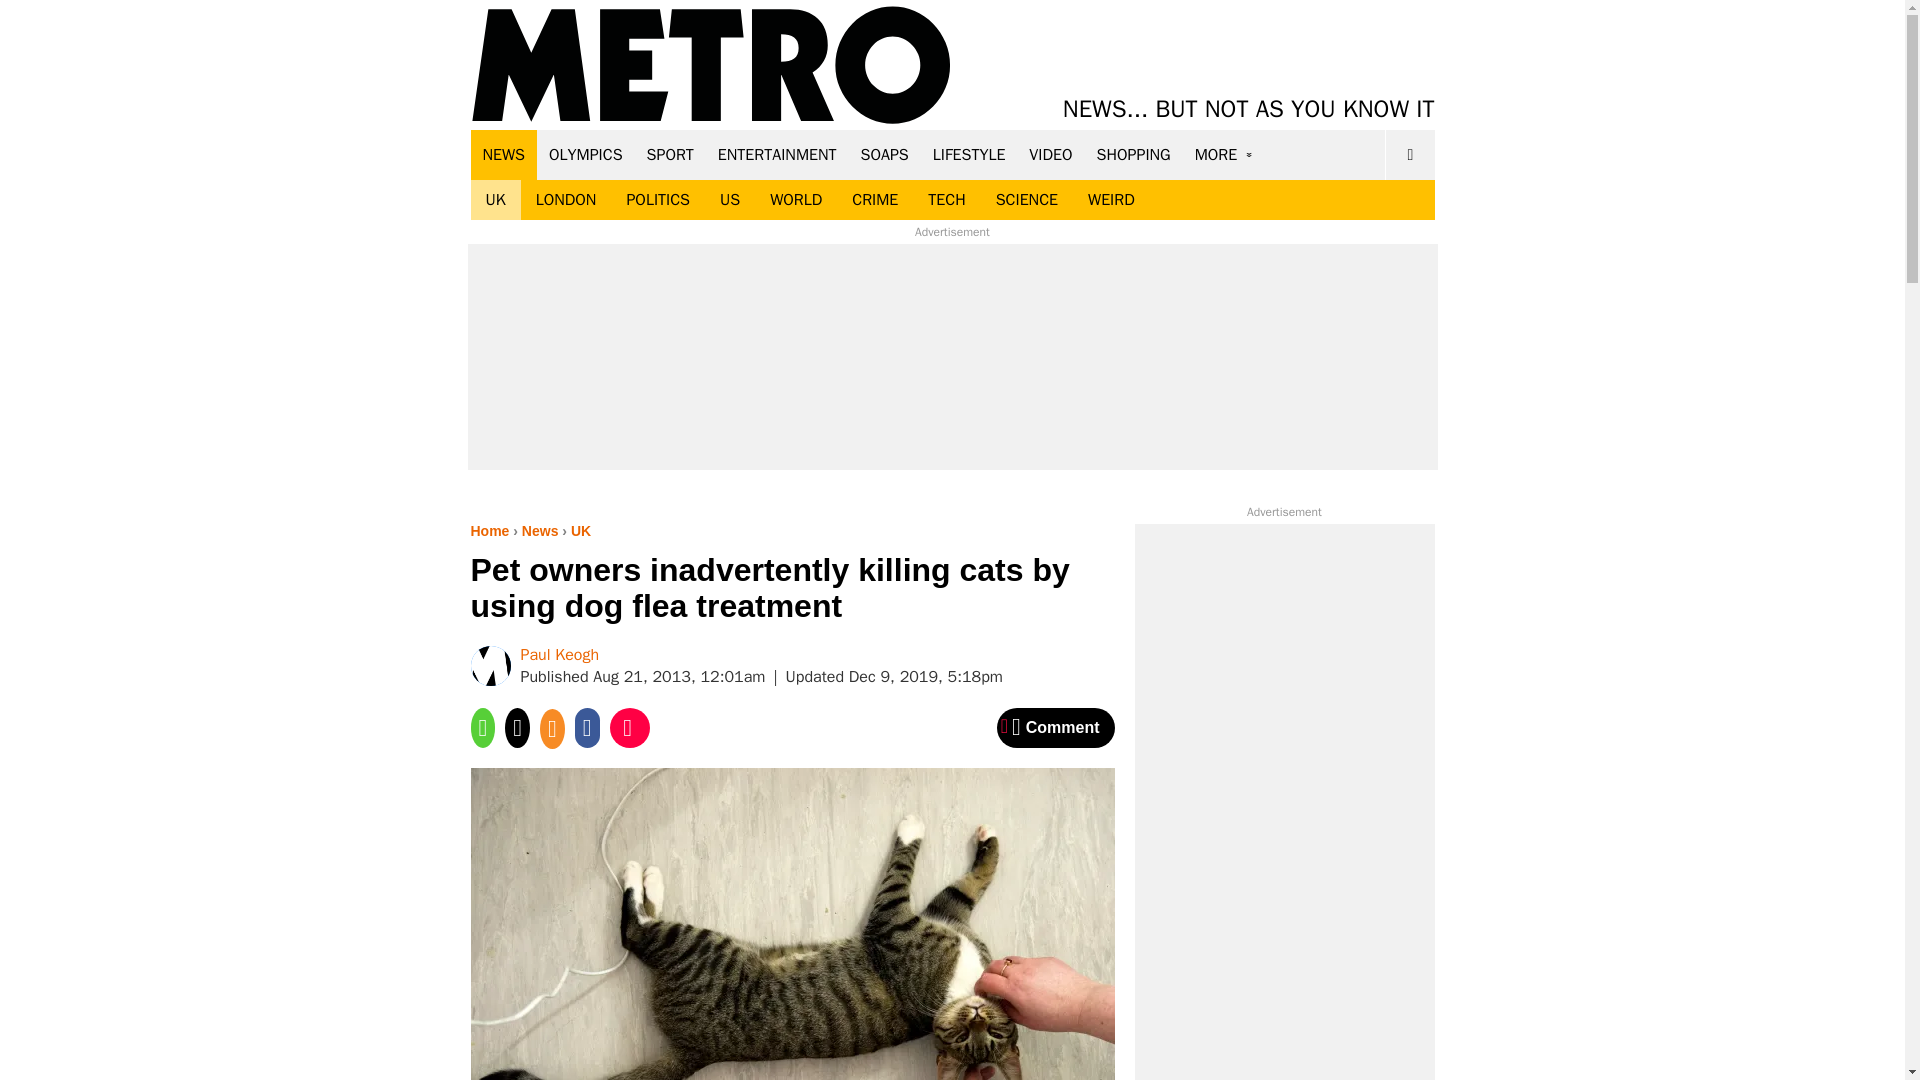 This screenshot has height=1080, width=1920. What do you see at coordinates (875, 200) in the screenshot?
I see `CRIME` at bounding box center [875, 200].